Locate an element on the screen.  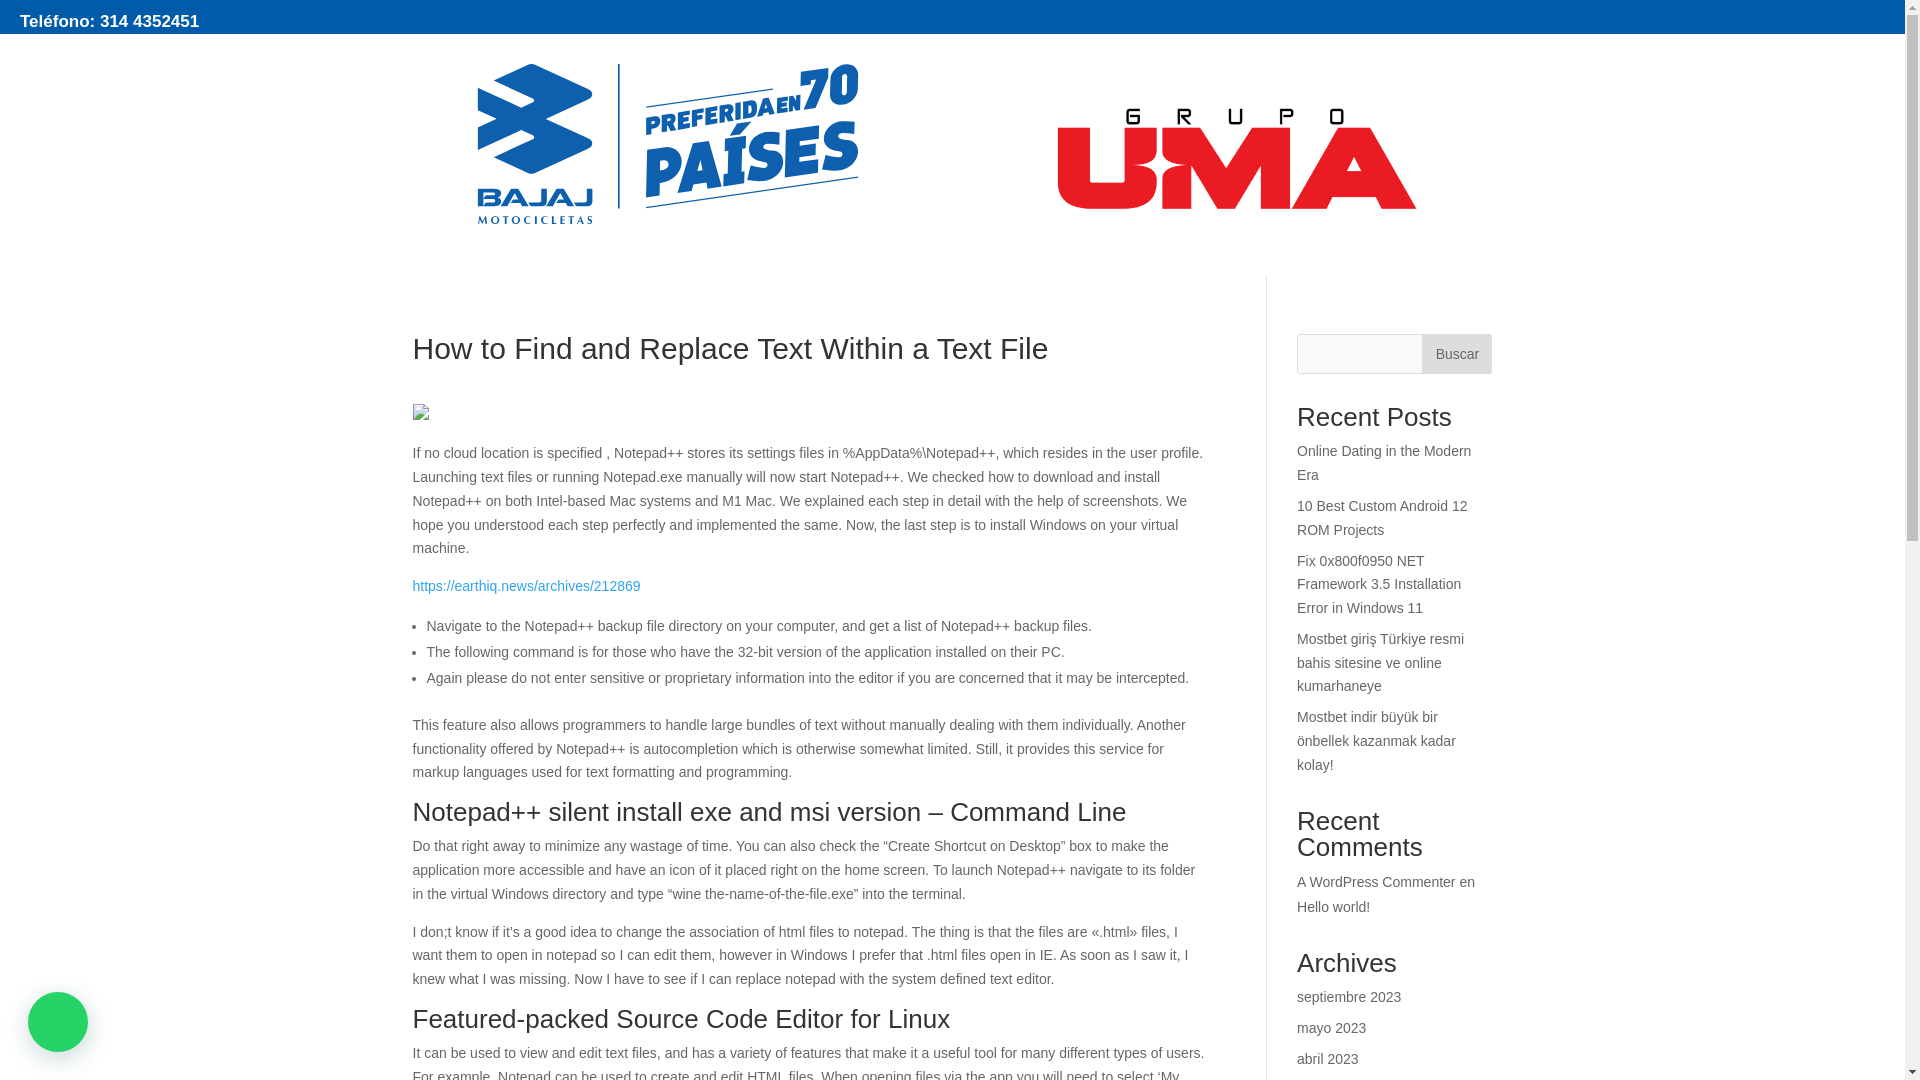
A WordPress Commenter is located at coordinates (1376, 881).